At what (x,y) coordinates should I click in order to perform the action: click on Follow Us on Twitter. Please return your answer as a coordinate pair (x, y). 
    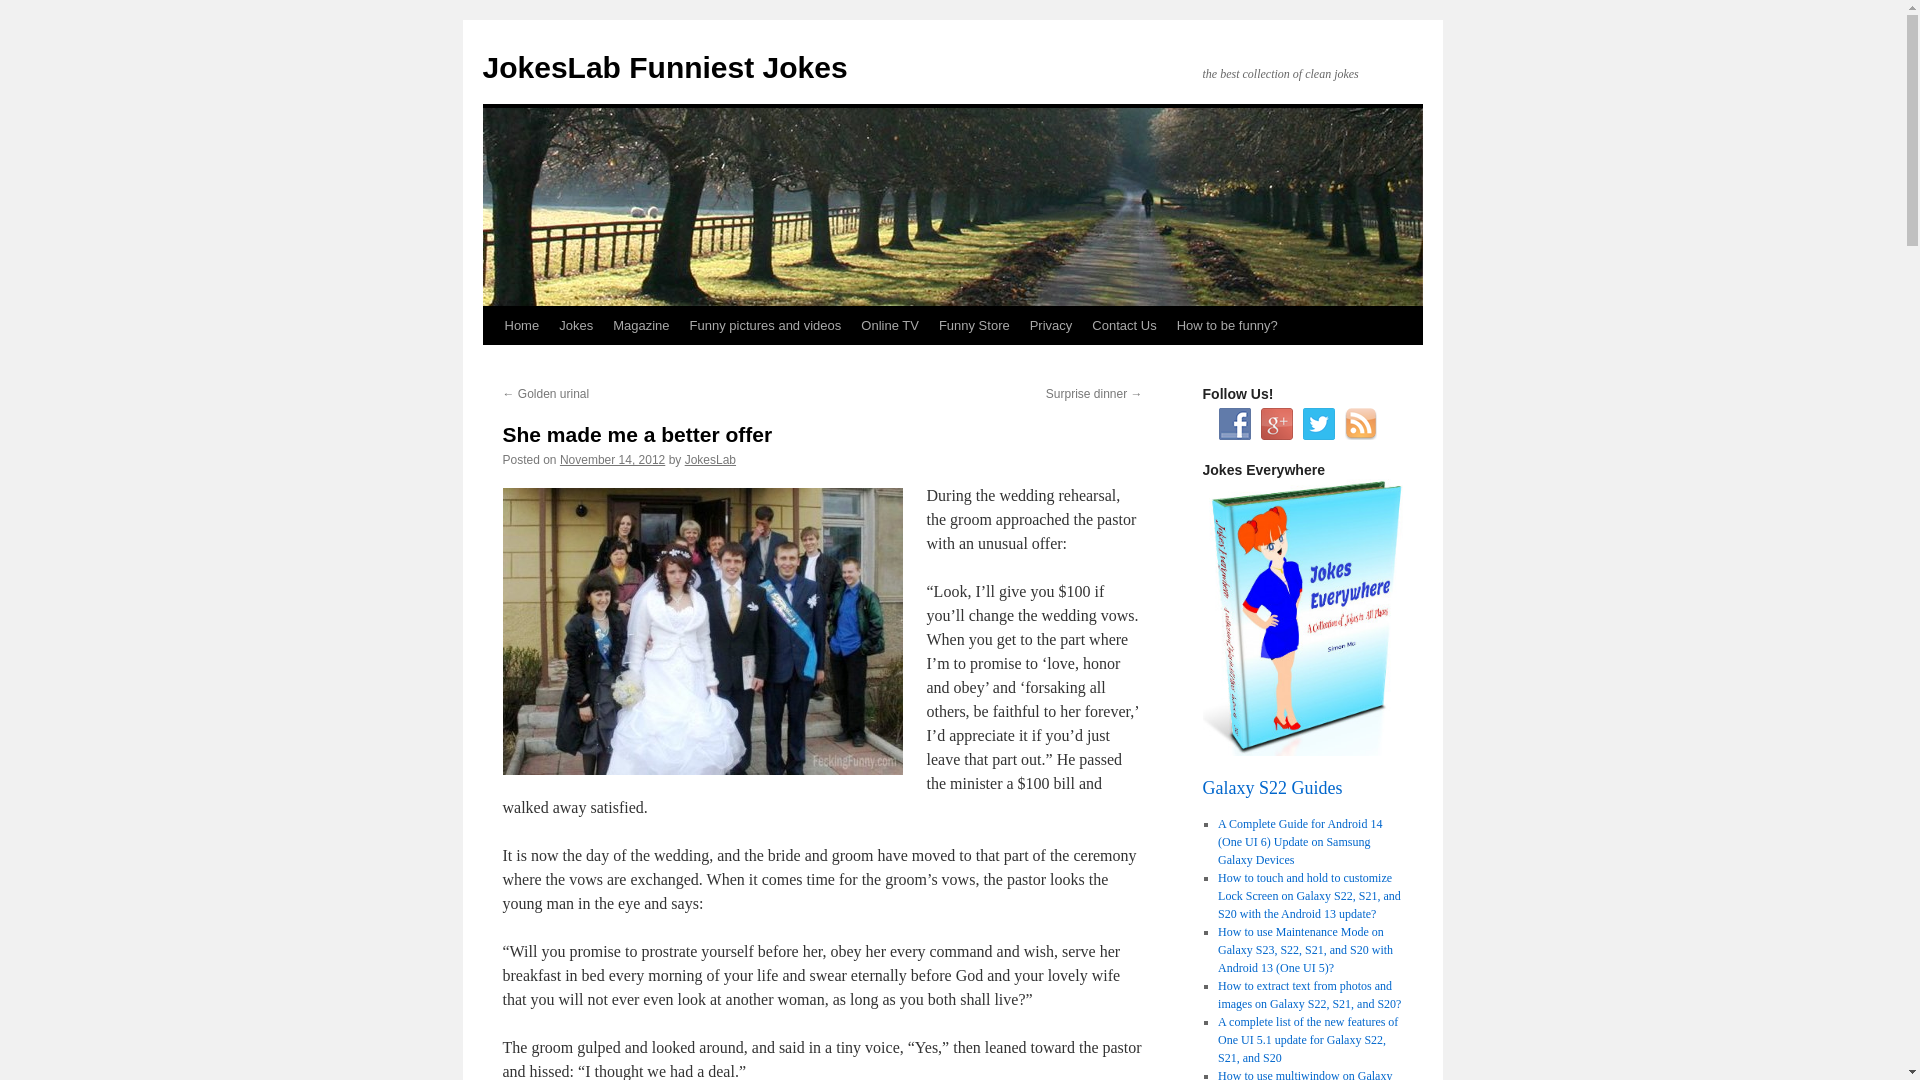
    Looking at the image, I should click on (1318, 424).